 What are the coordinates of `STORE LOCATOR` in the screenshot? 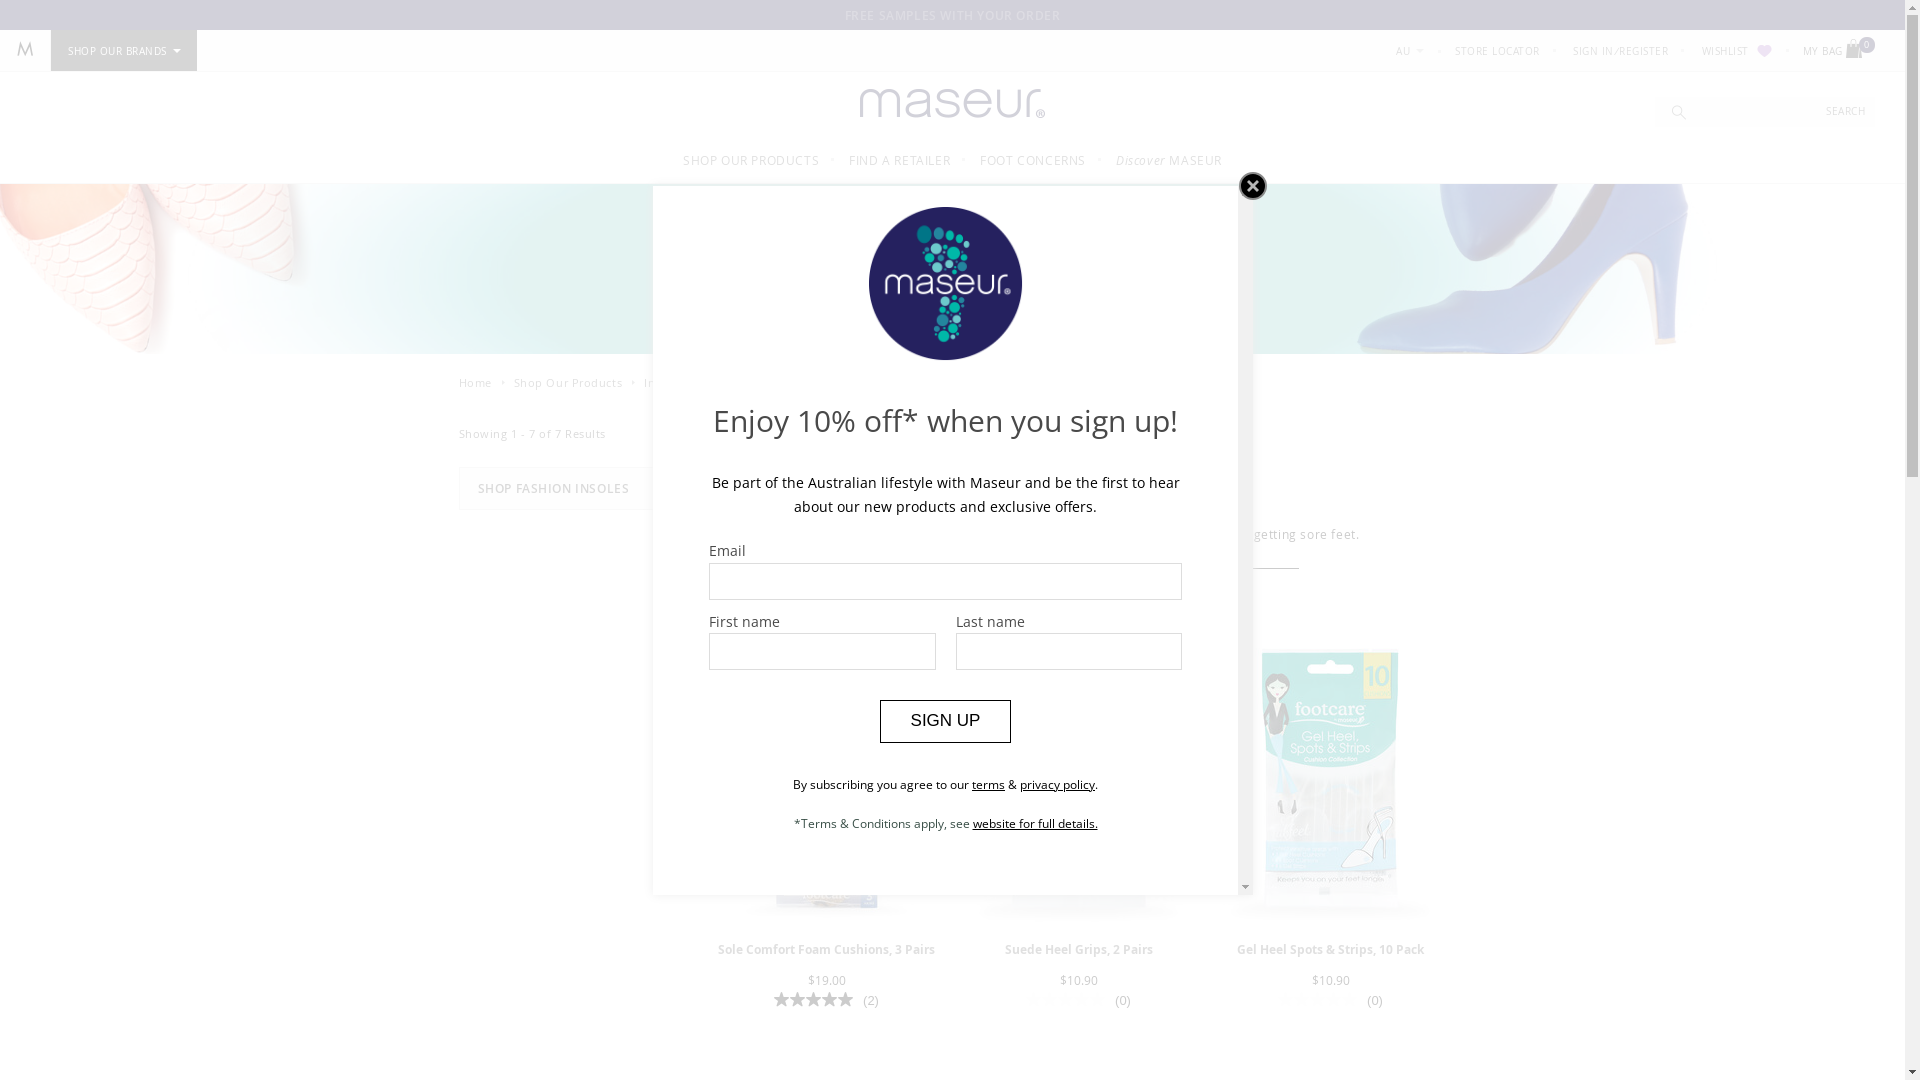 It's located at (1498, 52).